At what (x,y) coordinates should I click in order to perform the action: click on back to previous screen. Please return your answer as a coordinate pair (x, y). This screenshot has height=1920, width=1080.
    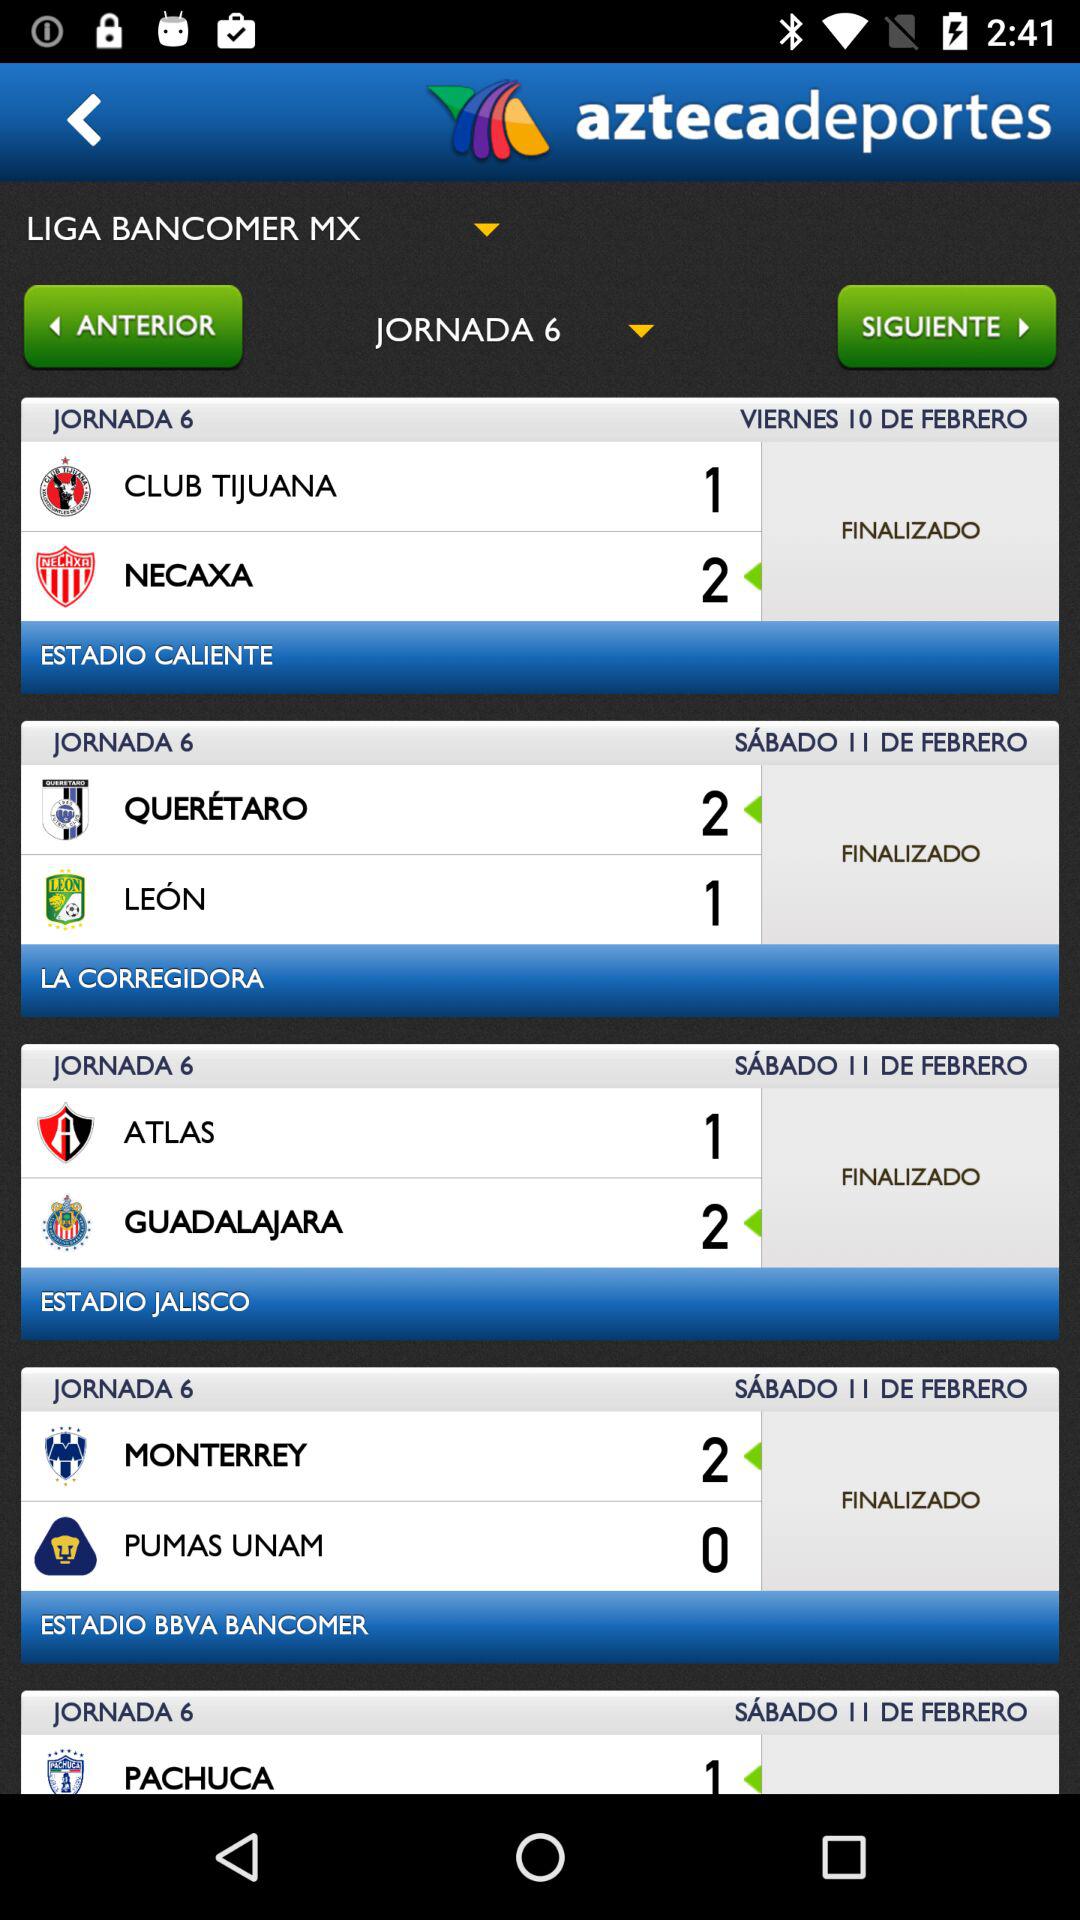
    Looking at the image, I should click on (122, 330).